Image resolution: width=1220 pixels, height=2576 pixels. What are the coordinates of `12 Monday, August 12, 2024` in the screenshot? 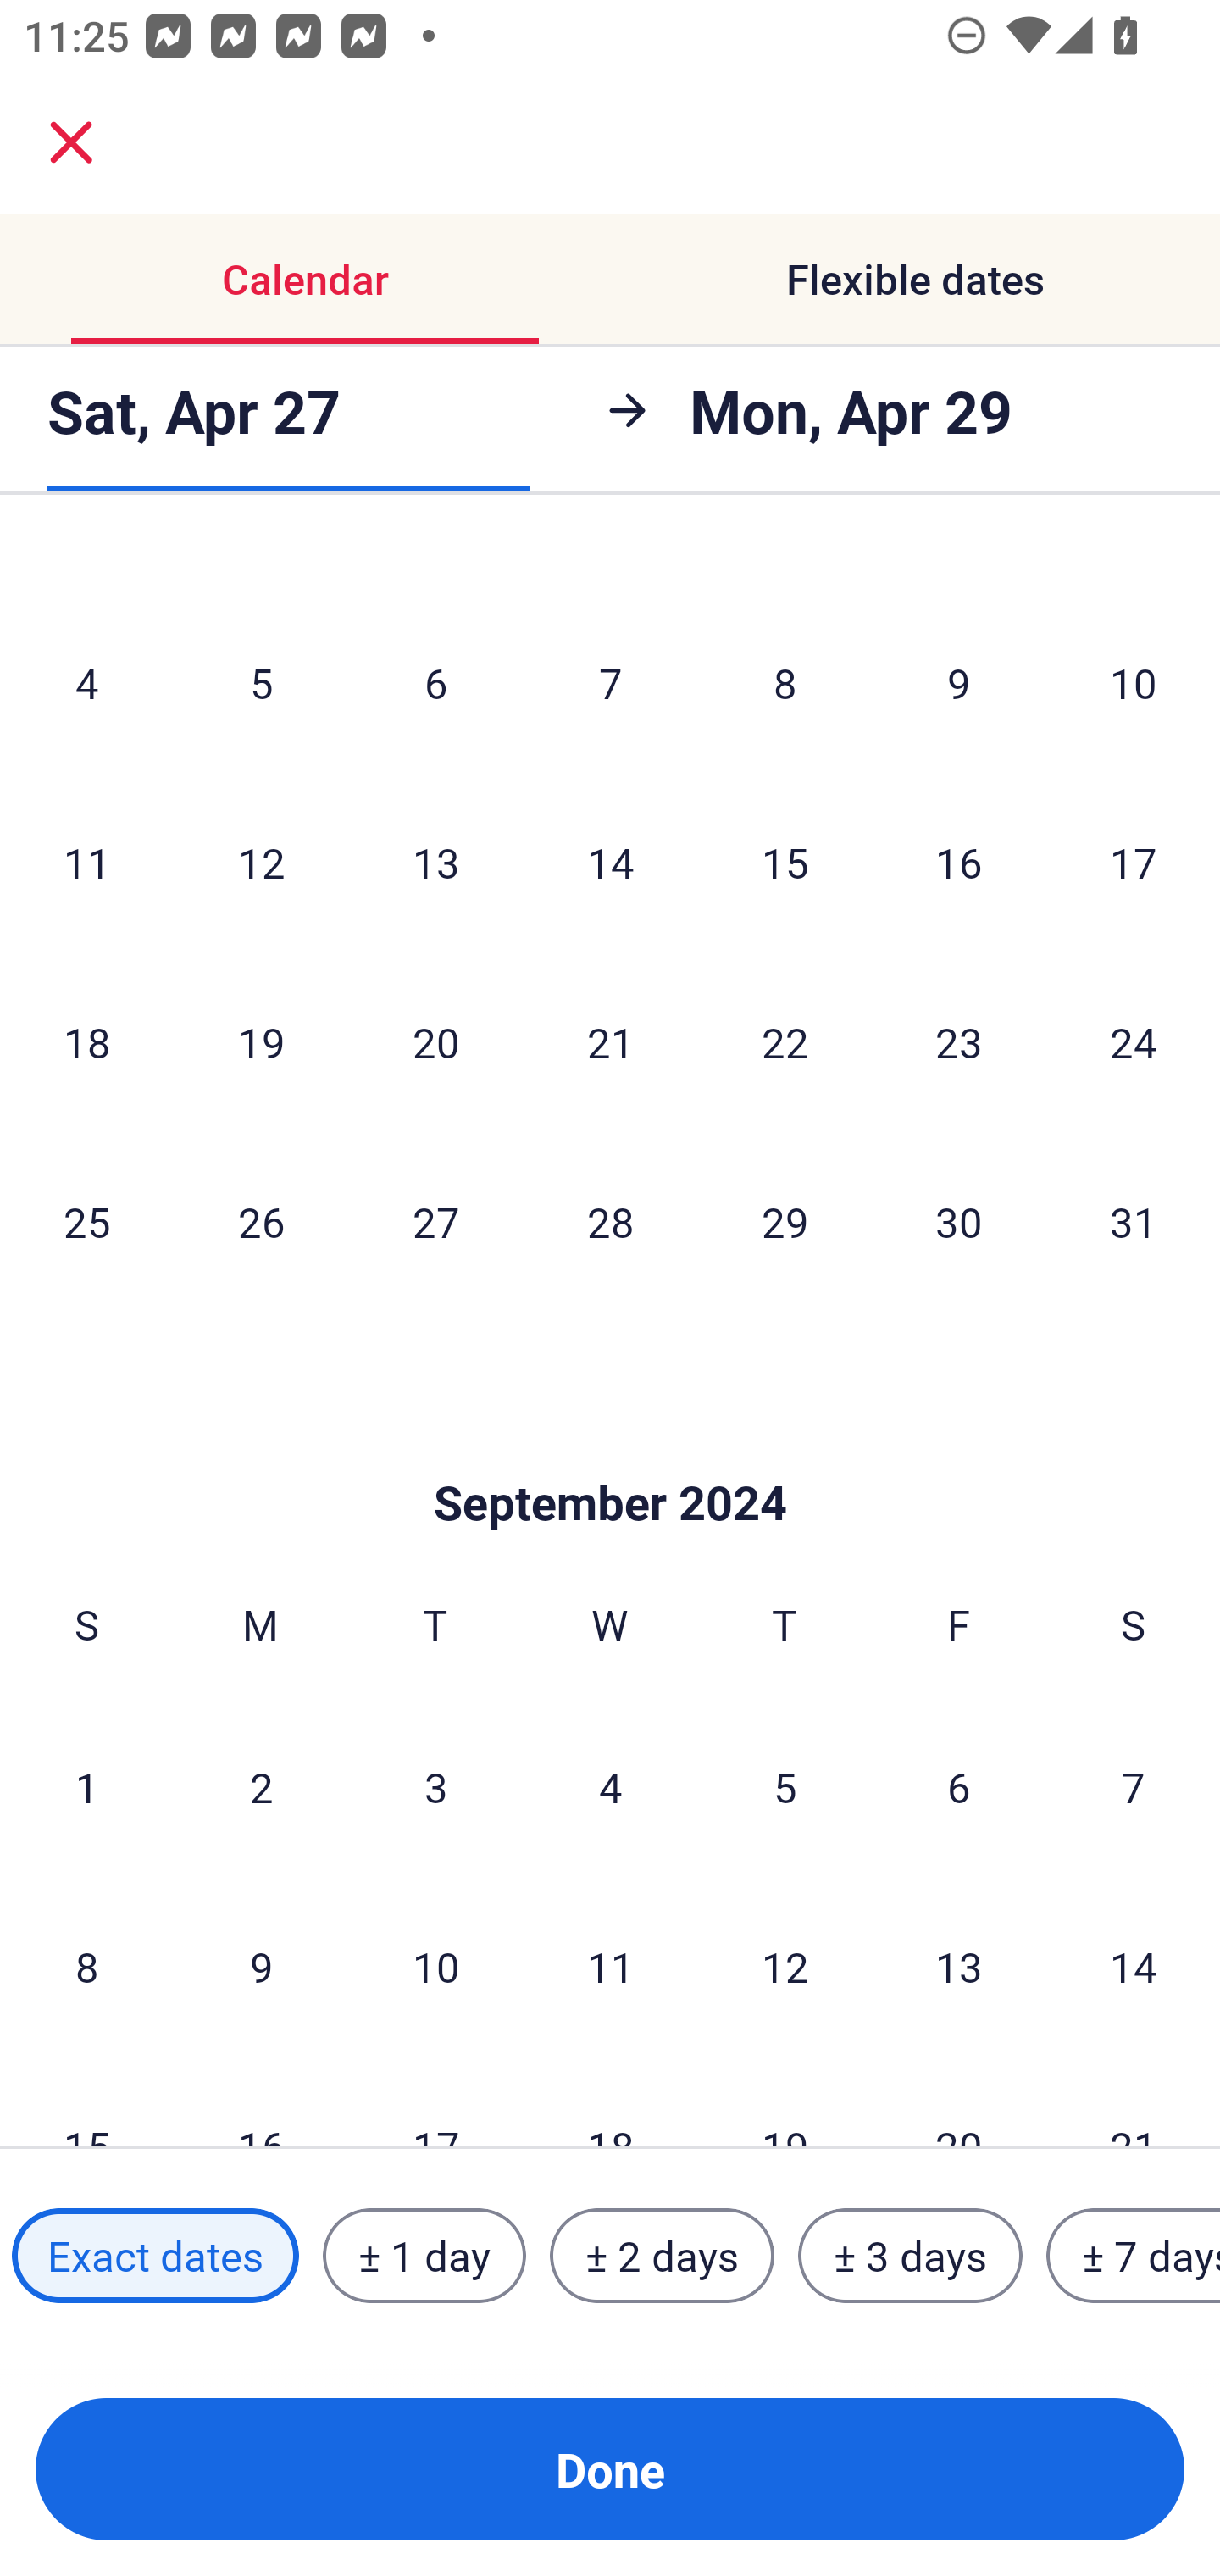 It's located at (261, 861).